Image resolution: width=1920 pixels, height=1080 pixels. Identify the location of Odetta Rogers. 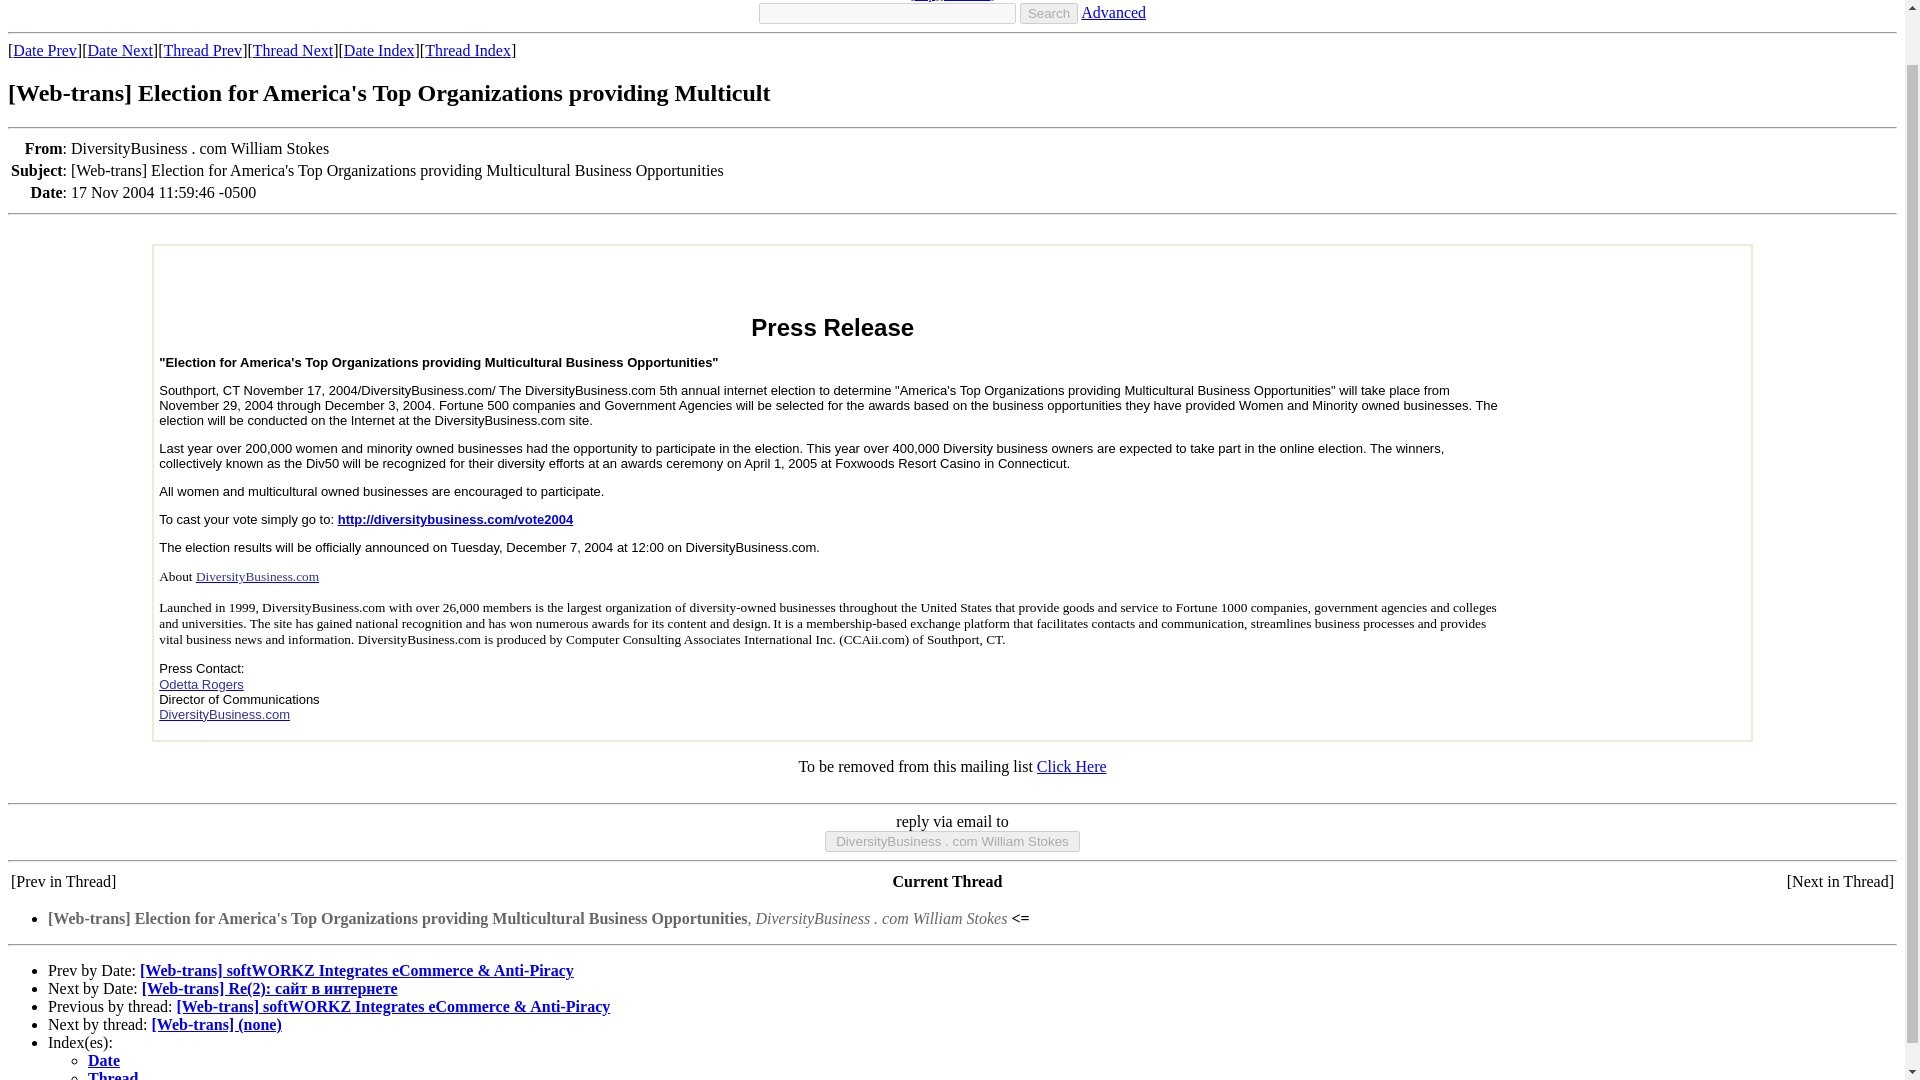
(201, 684).